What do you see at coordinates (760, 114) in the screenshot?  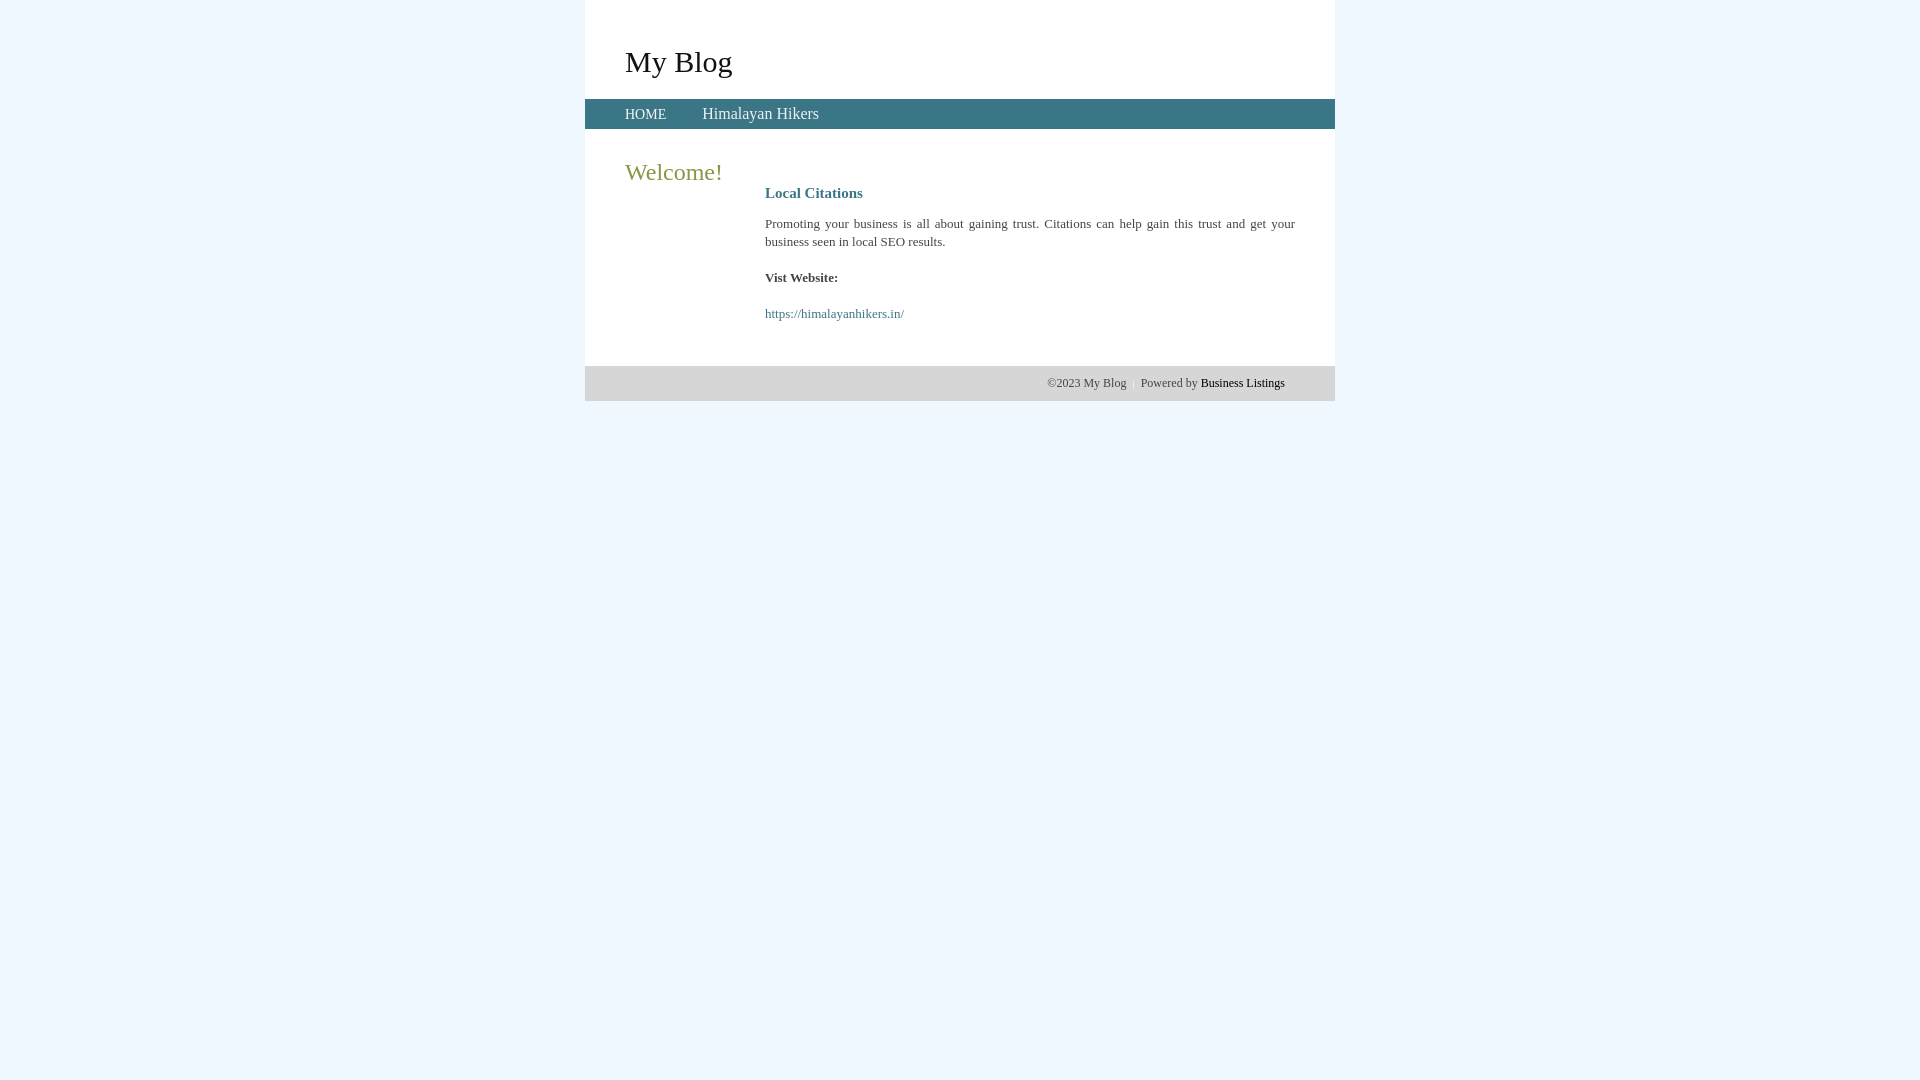 I see `Himalayan Hikers` at bounding box center [760, 114].